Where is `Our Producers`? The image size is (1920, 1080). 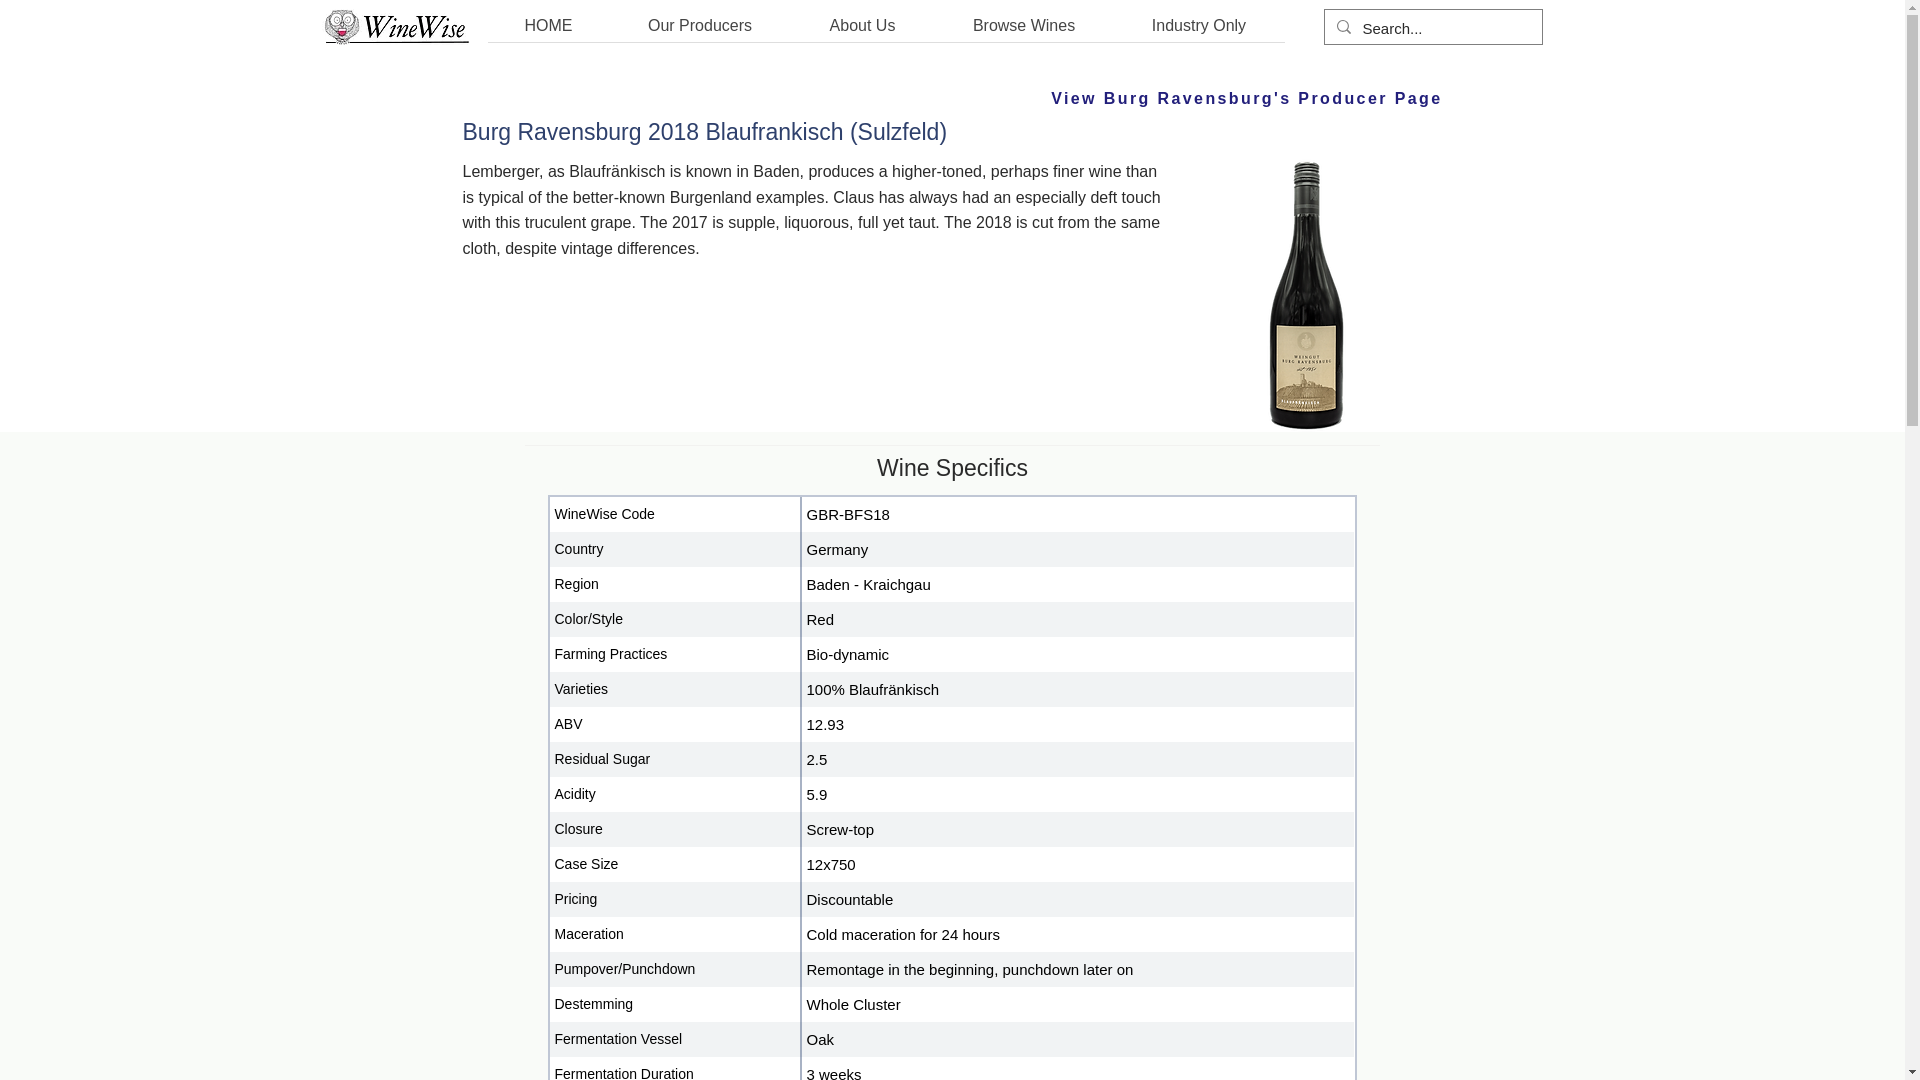 Our Producers is located at coordinates (700, 32).